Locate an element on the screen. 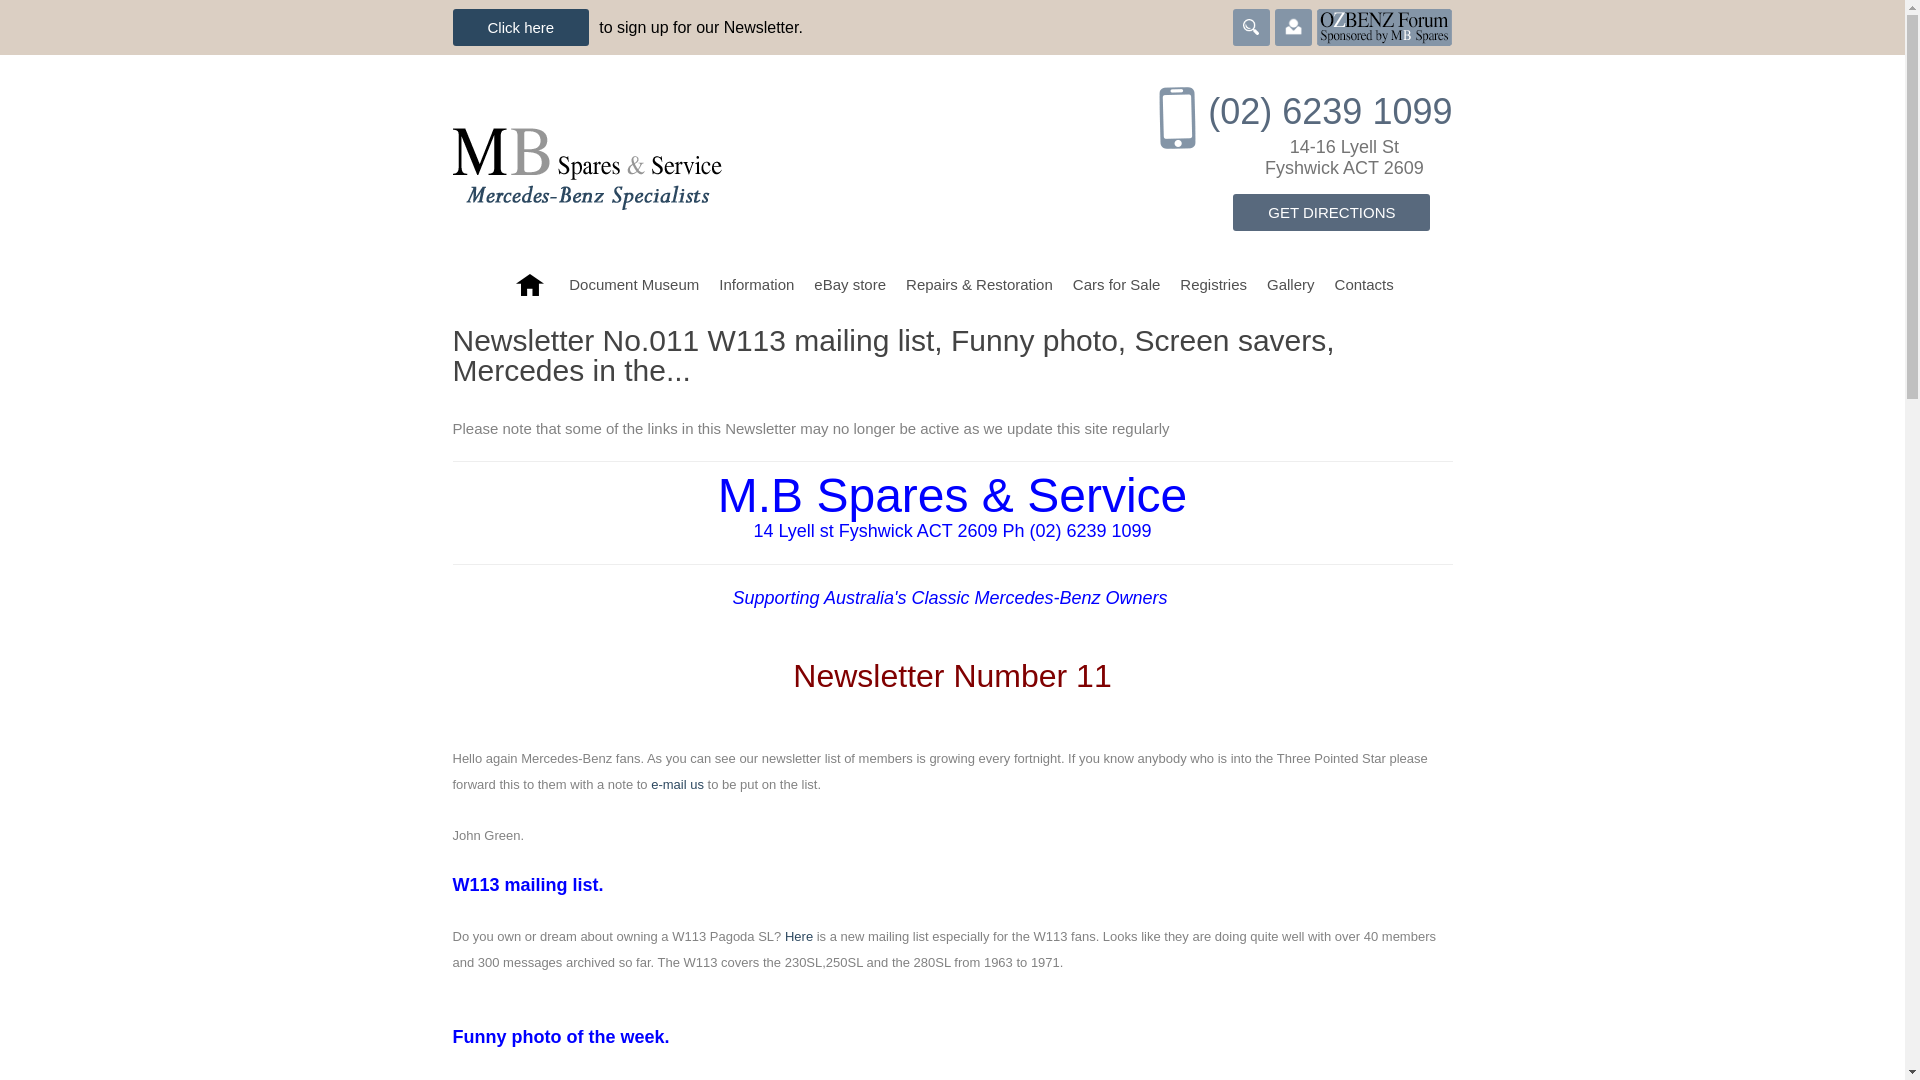  Get Directions is located at coordinates (1331, 212).